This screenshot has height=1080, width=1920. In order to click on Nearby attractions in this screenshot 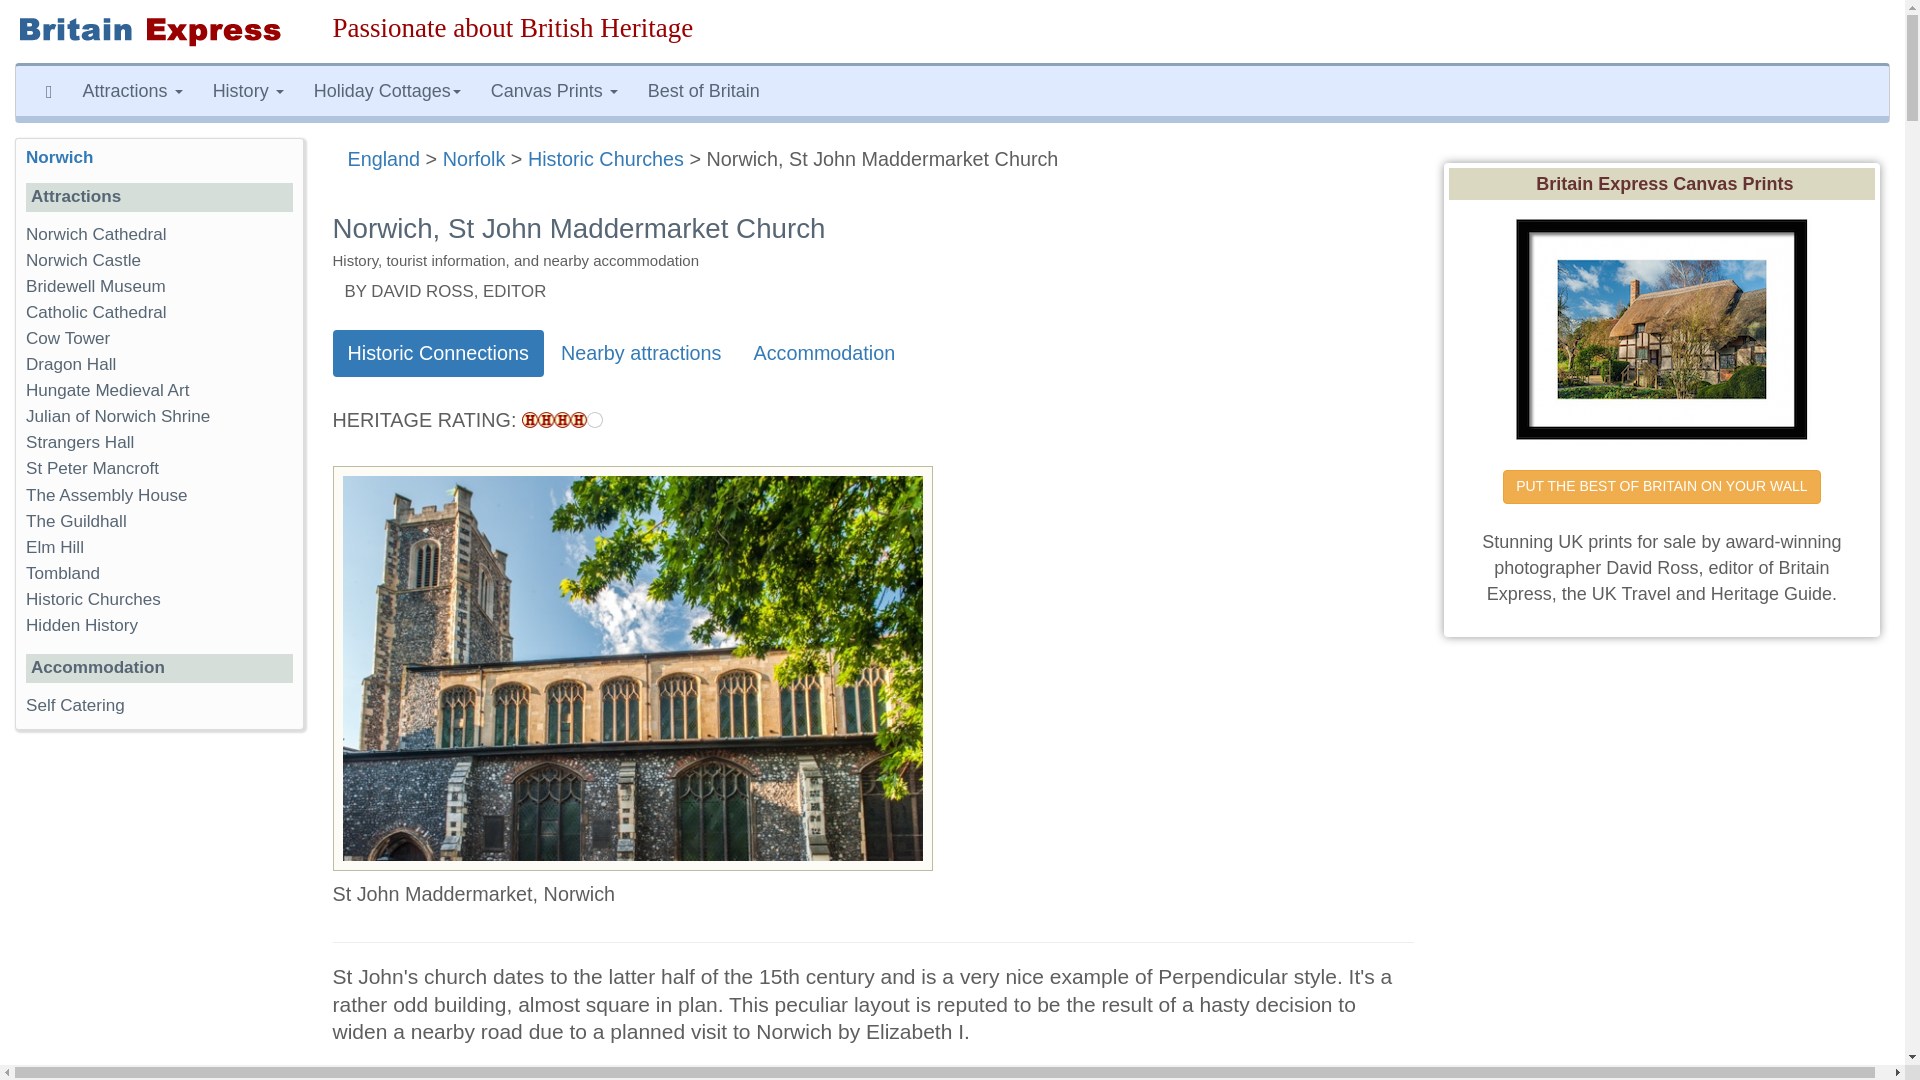, I will do `click(641, 352)`.